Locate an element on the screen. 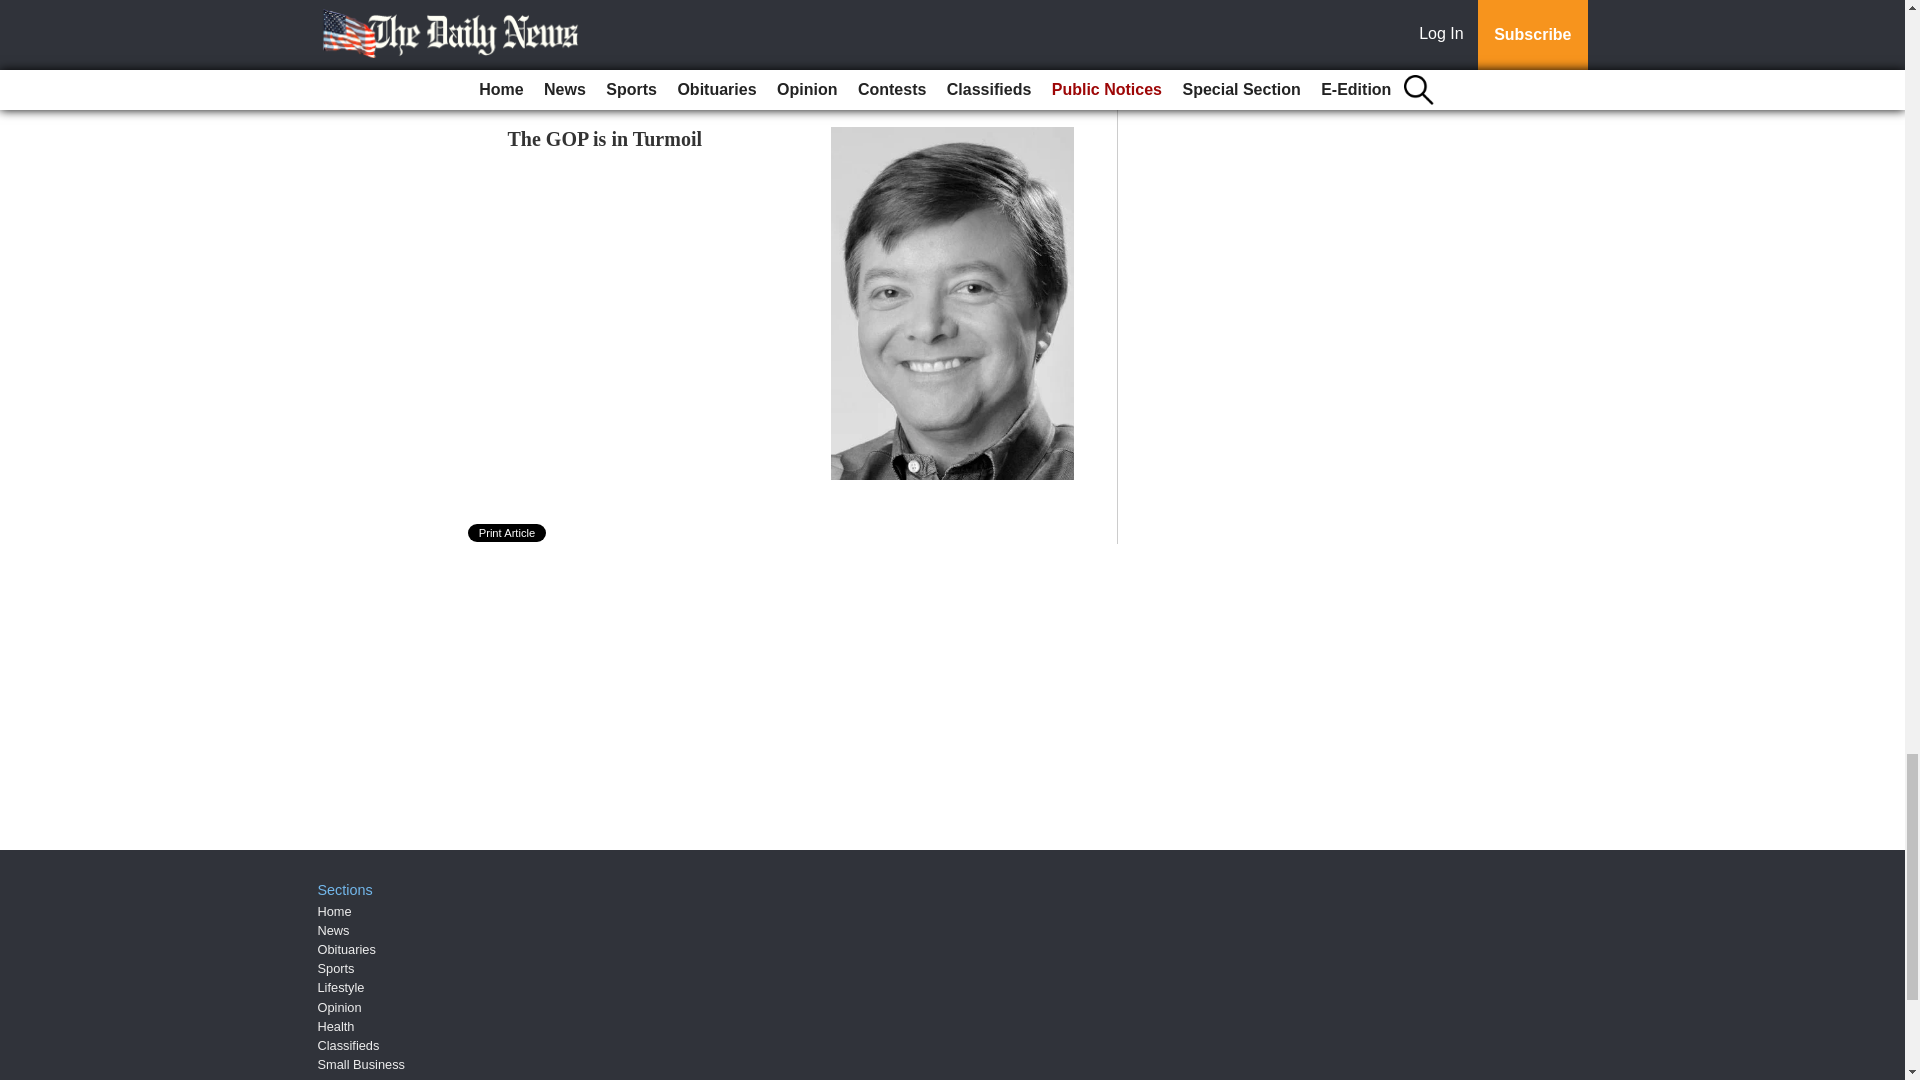 This screenshot has width=1920, height=1080. Print Article is located at coordinates (508, 532).